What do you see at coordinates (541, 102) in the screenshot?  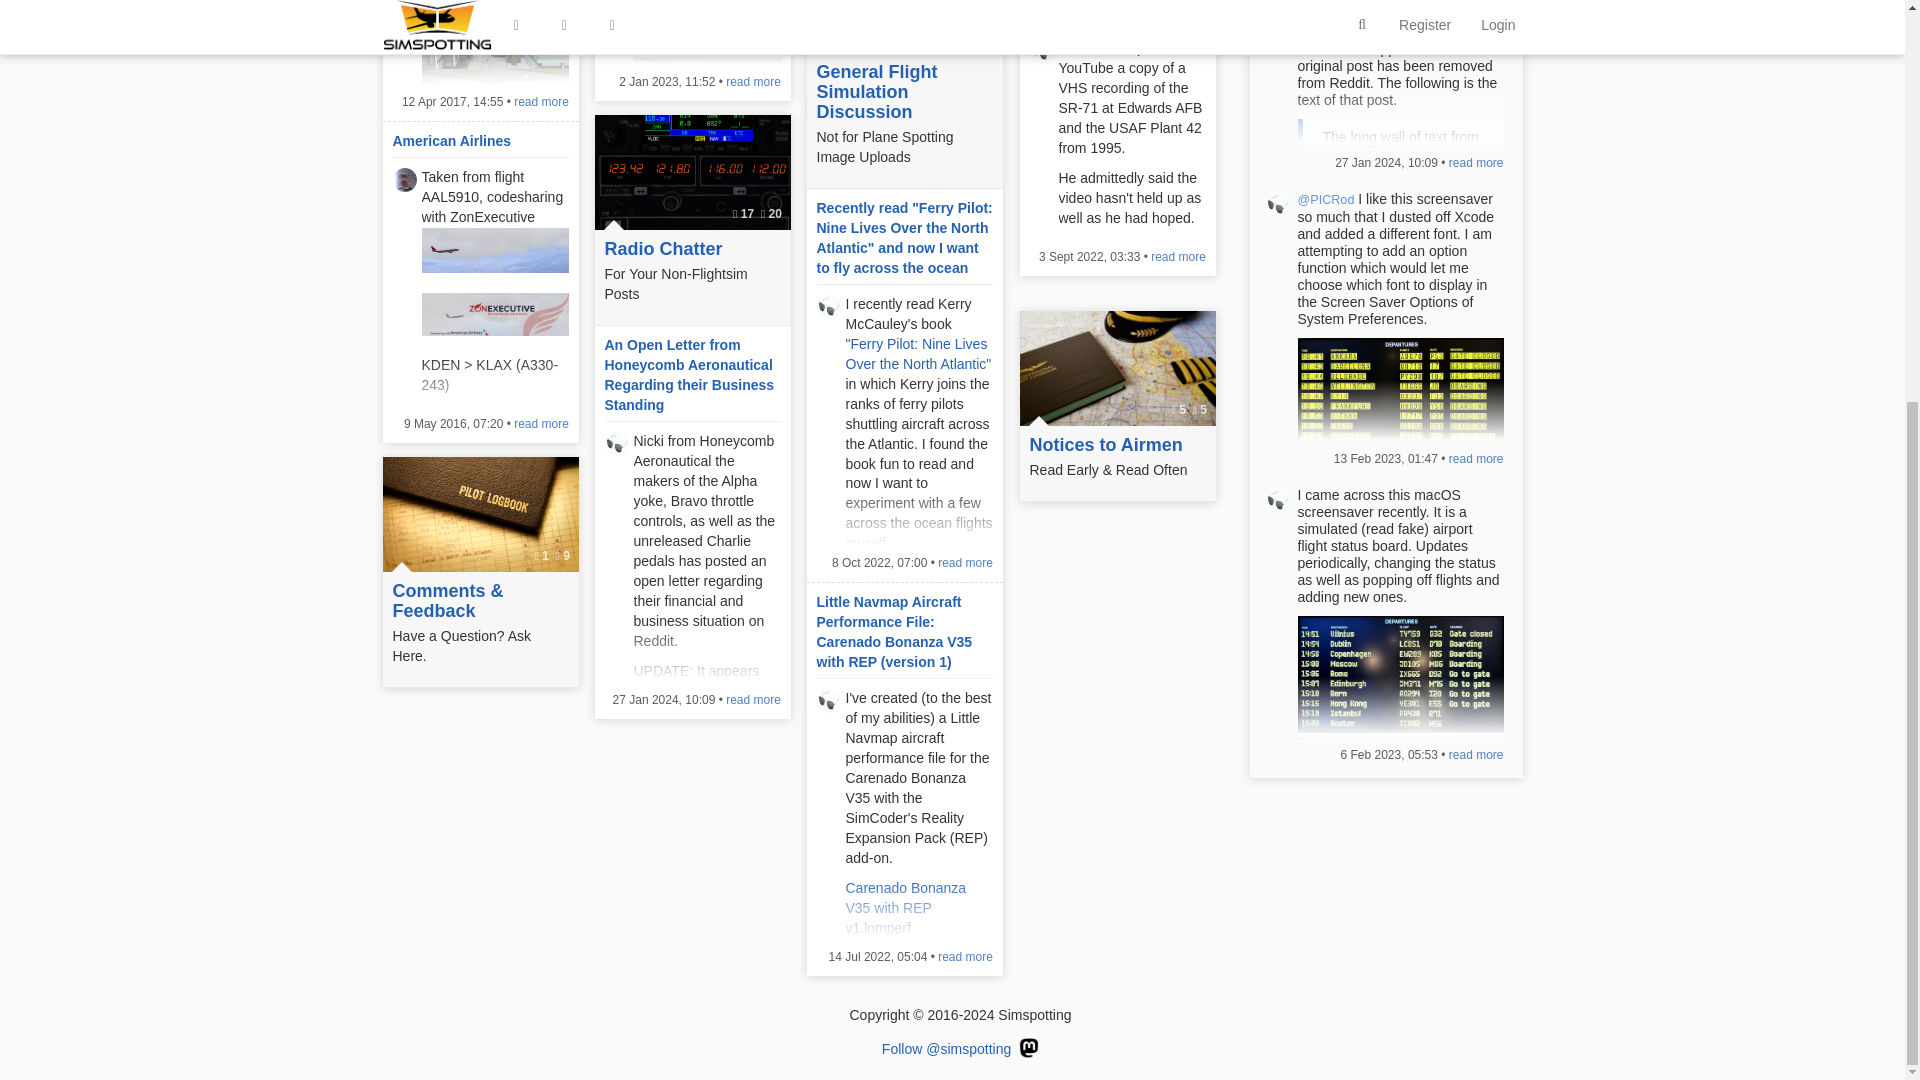 I see `read more` at bounding box center [541, 102].